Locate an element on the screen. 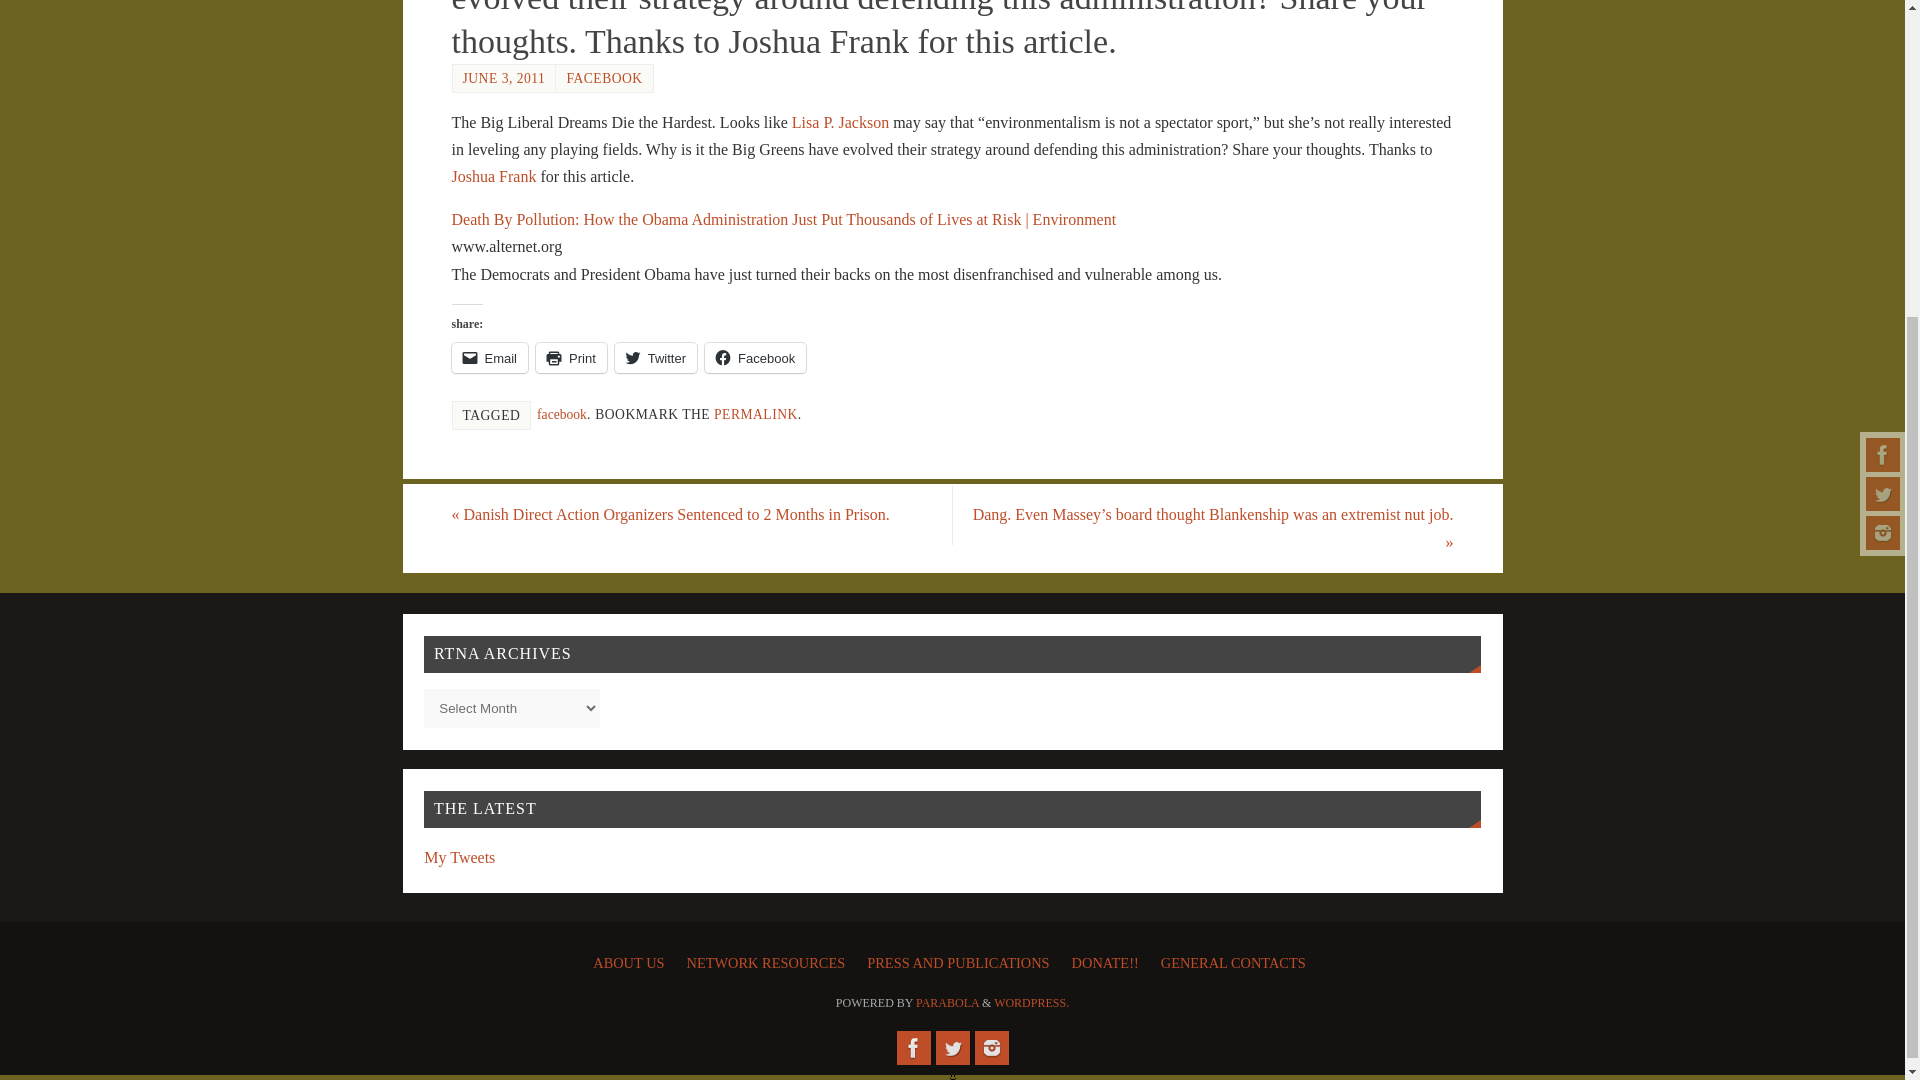  Parabola Theme by Cryout Creations is located at coordinates (947, 1002).